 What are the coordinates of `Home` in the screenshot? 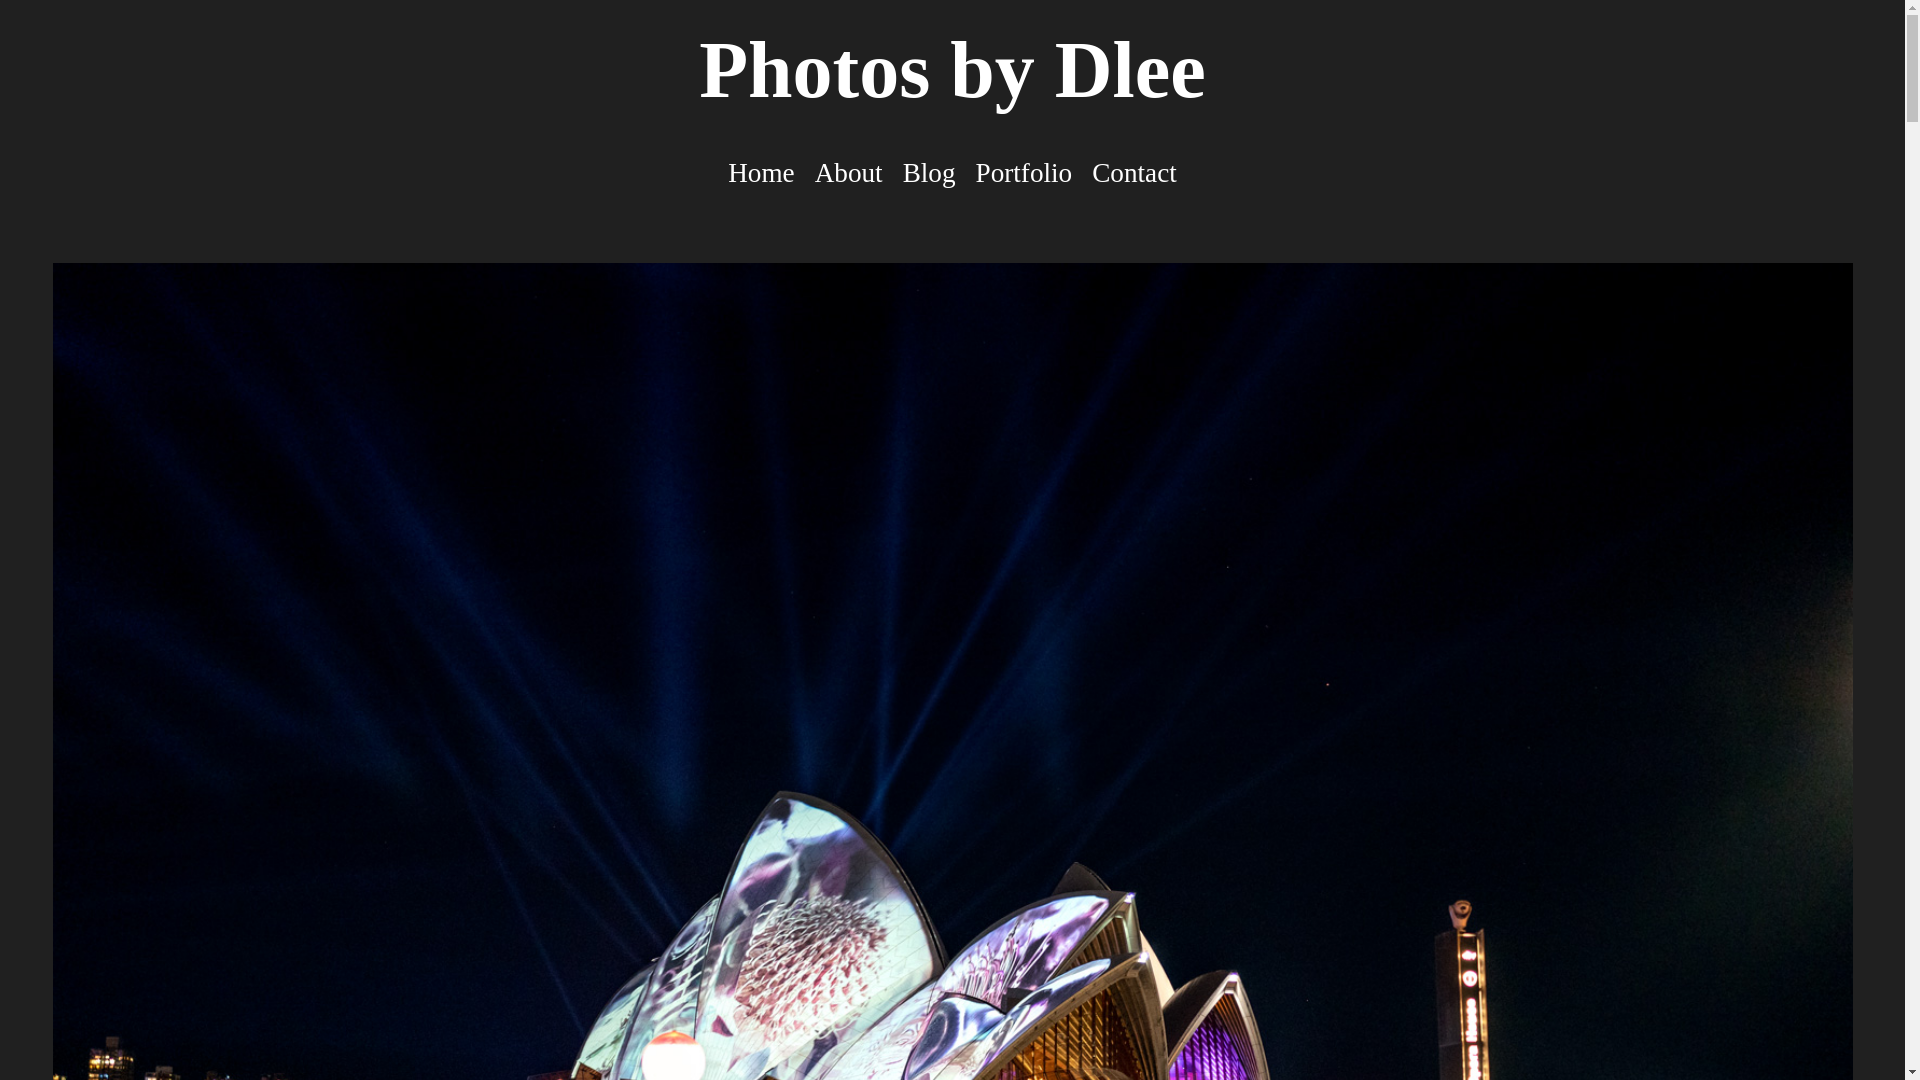 It's located at (760, 174).